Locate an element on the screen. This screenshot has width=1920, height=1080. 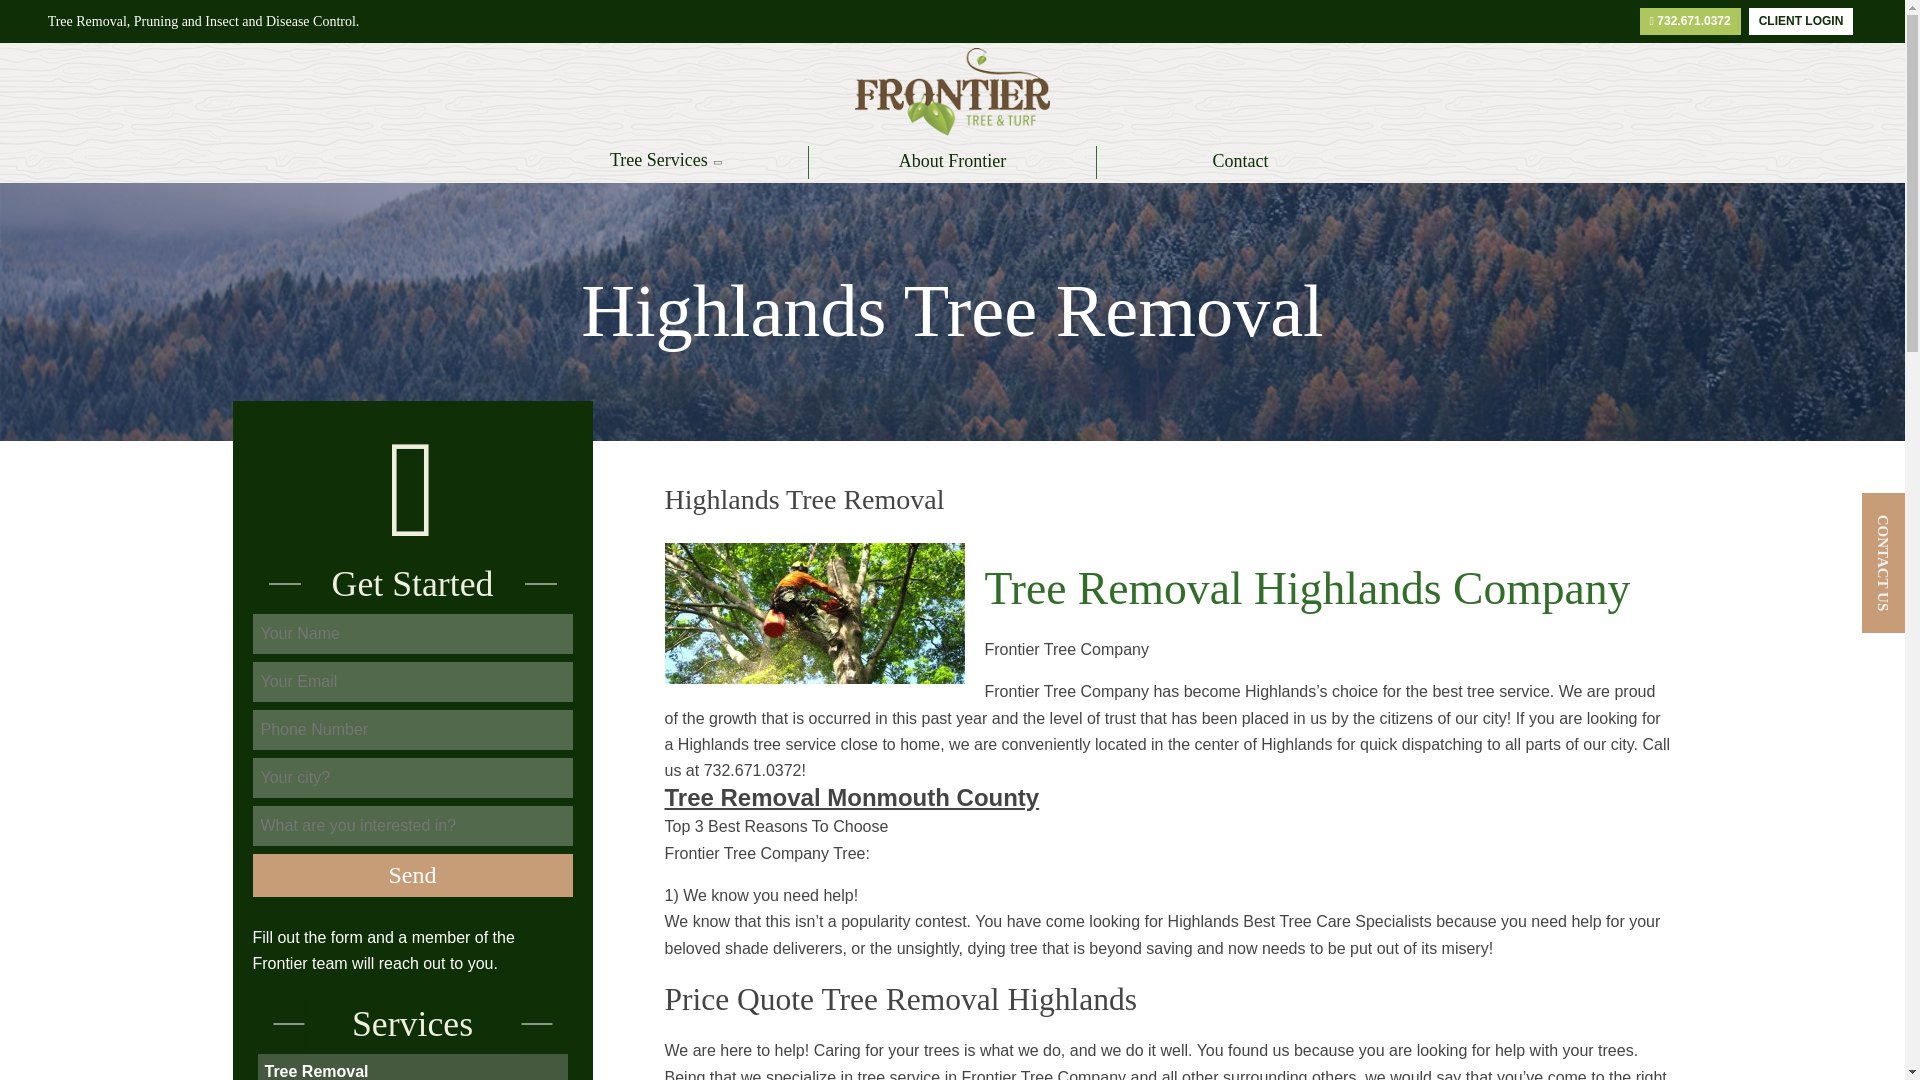
Contact is located at coordinates (1240, 162).